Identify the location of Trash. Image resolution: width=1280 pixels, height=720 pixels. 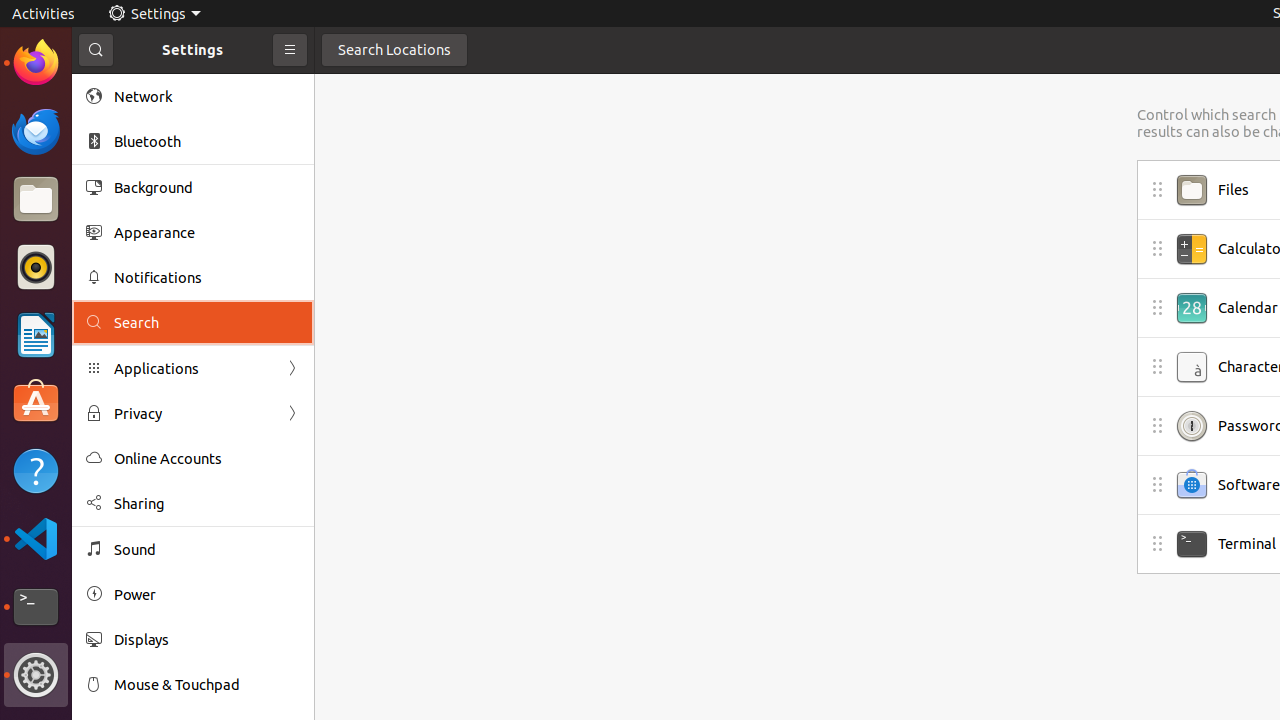
(134, 191).